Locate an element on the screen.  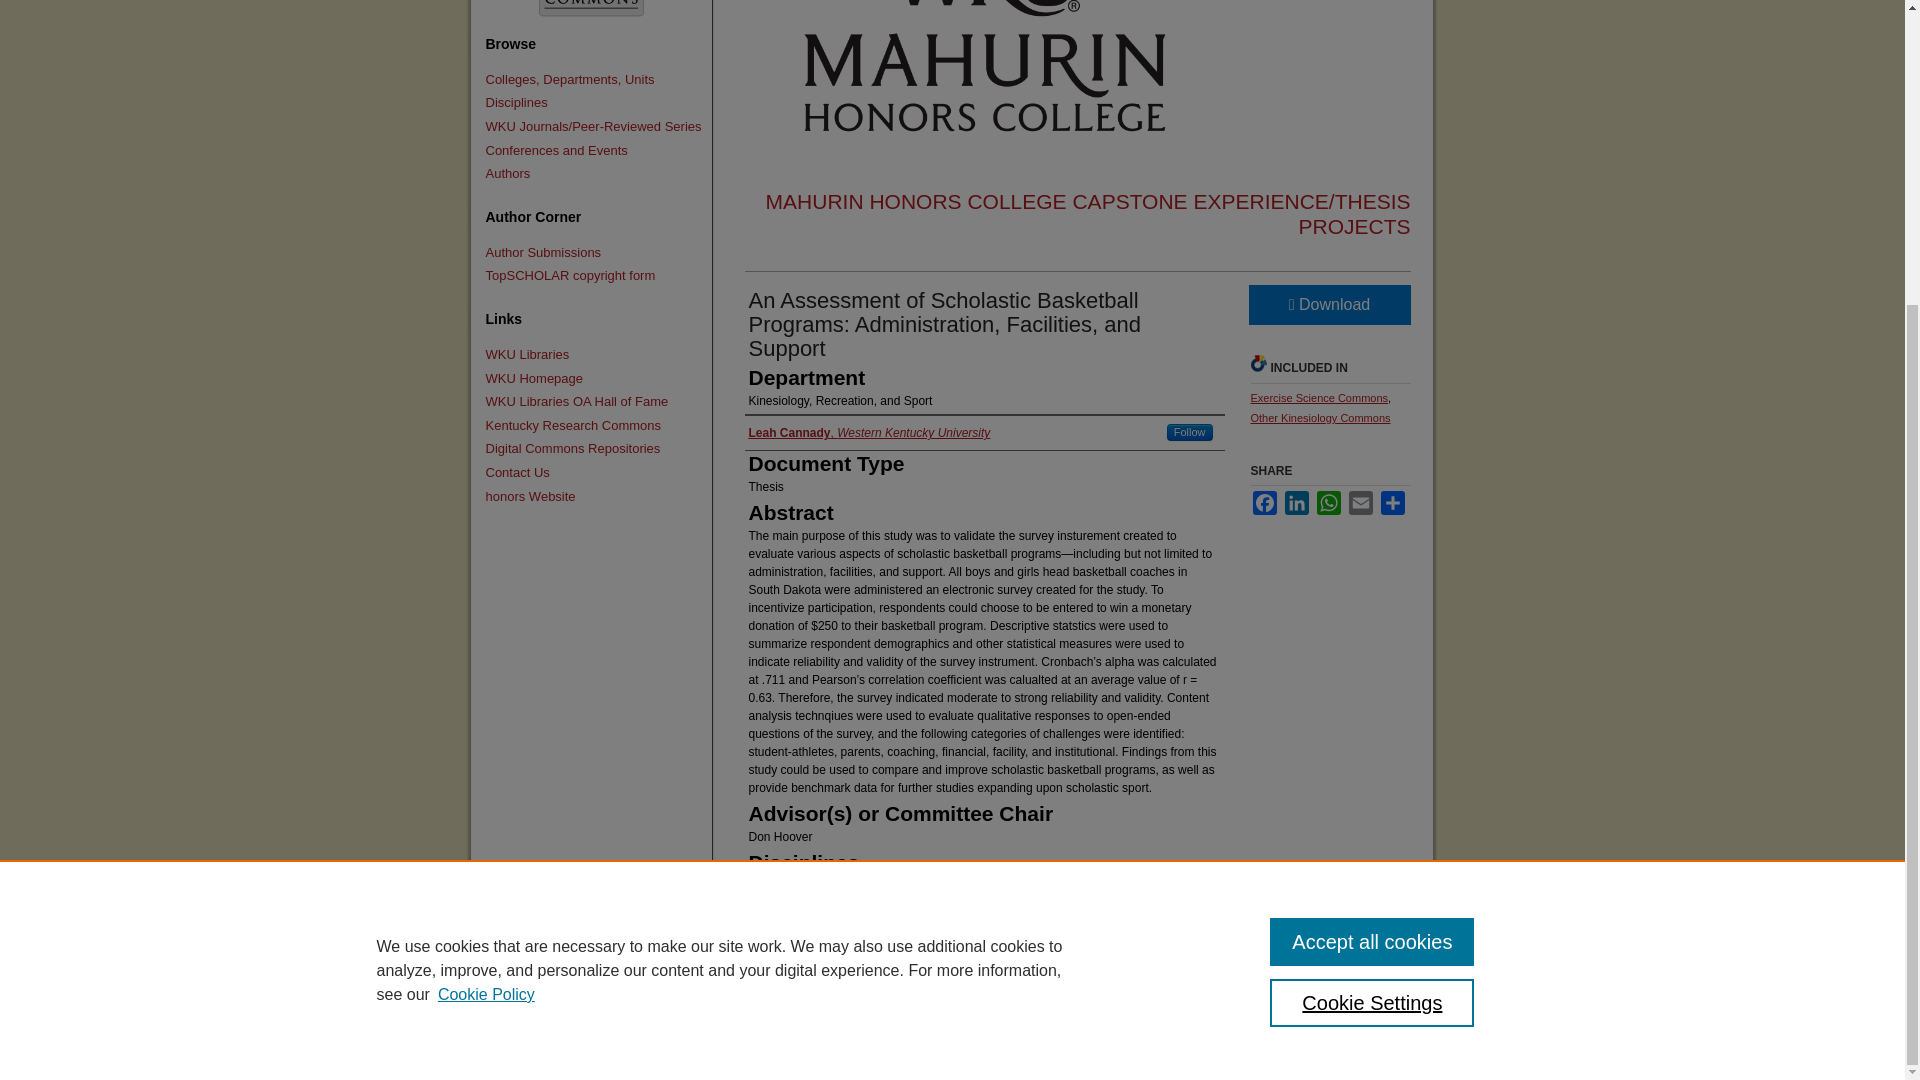
Email is located at coordinates (1360, 503).